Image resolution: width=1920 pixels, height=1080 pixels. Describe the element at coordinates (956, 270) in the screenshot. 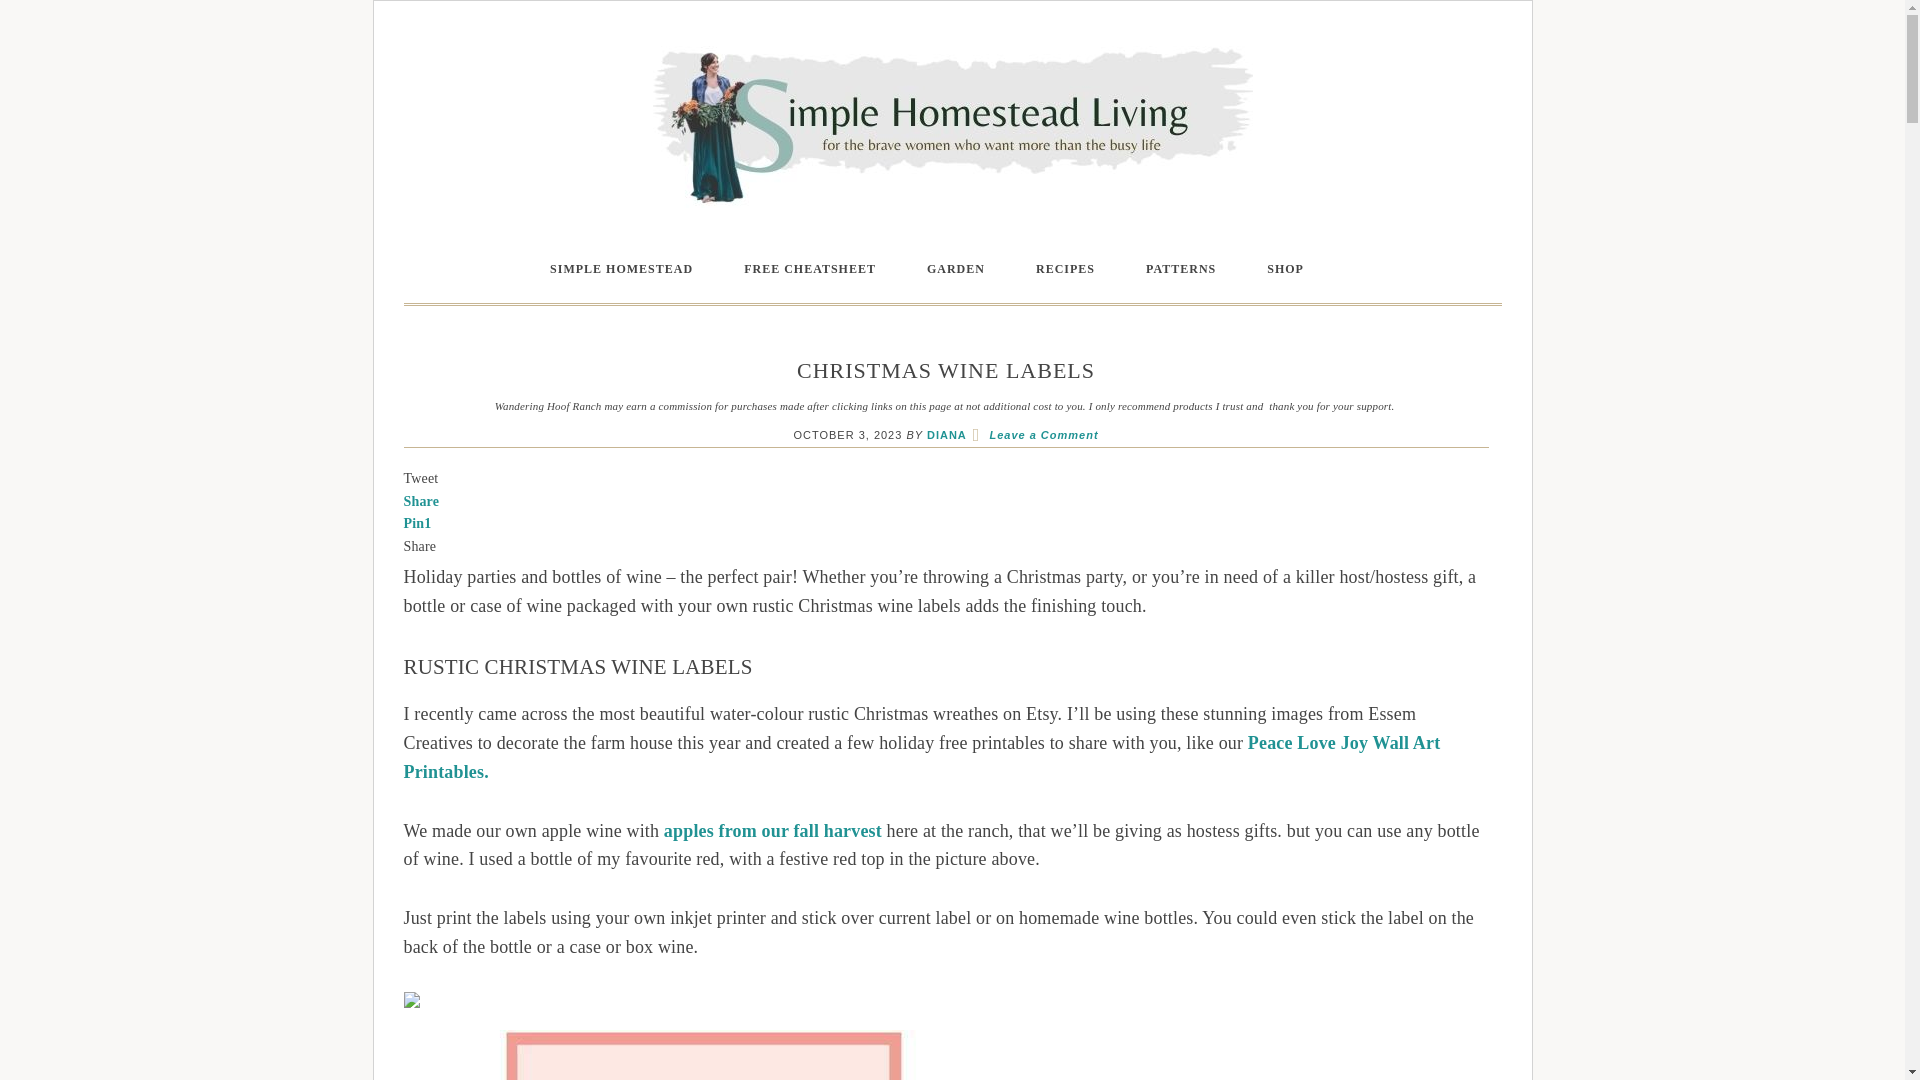

I see `GARDEN` at that location.